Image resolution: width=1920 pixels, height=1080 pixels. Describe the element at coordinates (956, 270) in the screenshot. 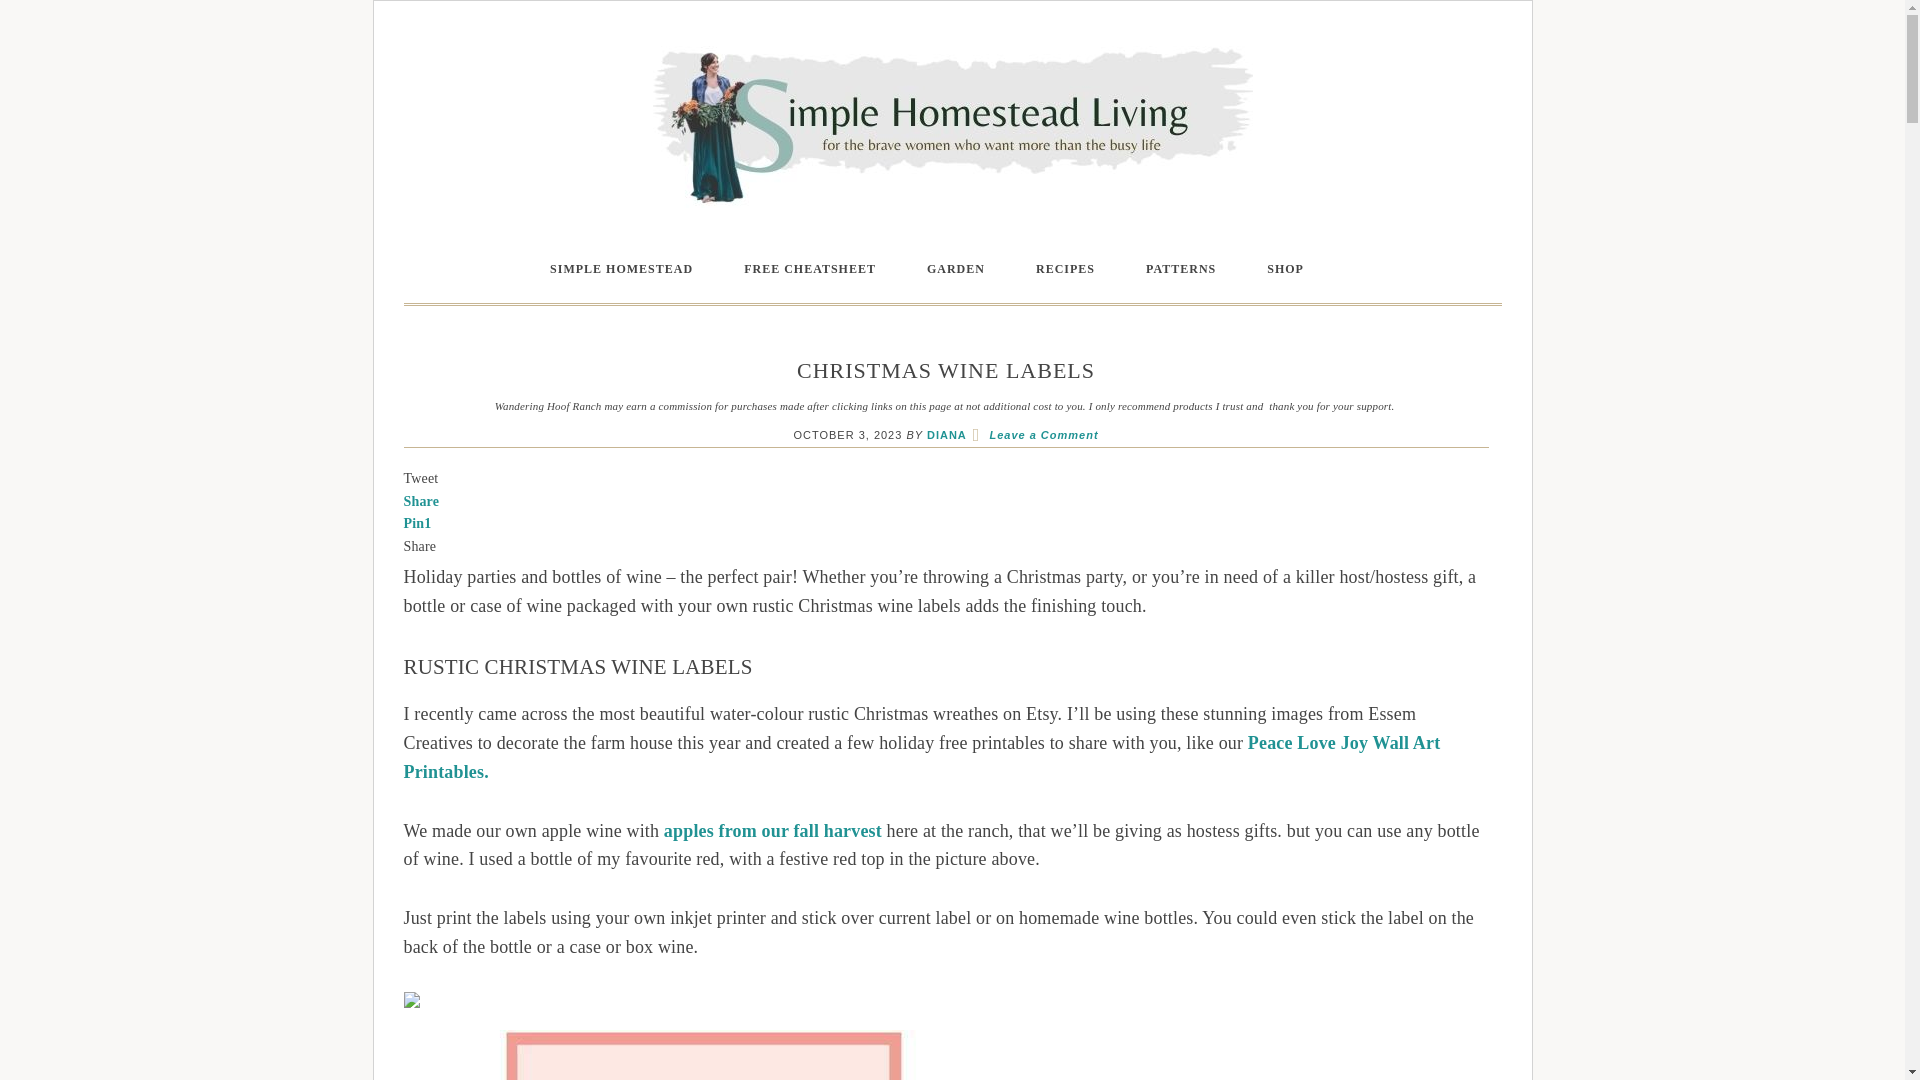

I see `GARDEN` at that location.